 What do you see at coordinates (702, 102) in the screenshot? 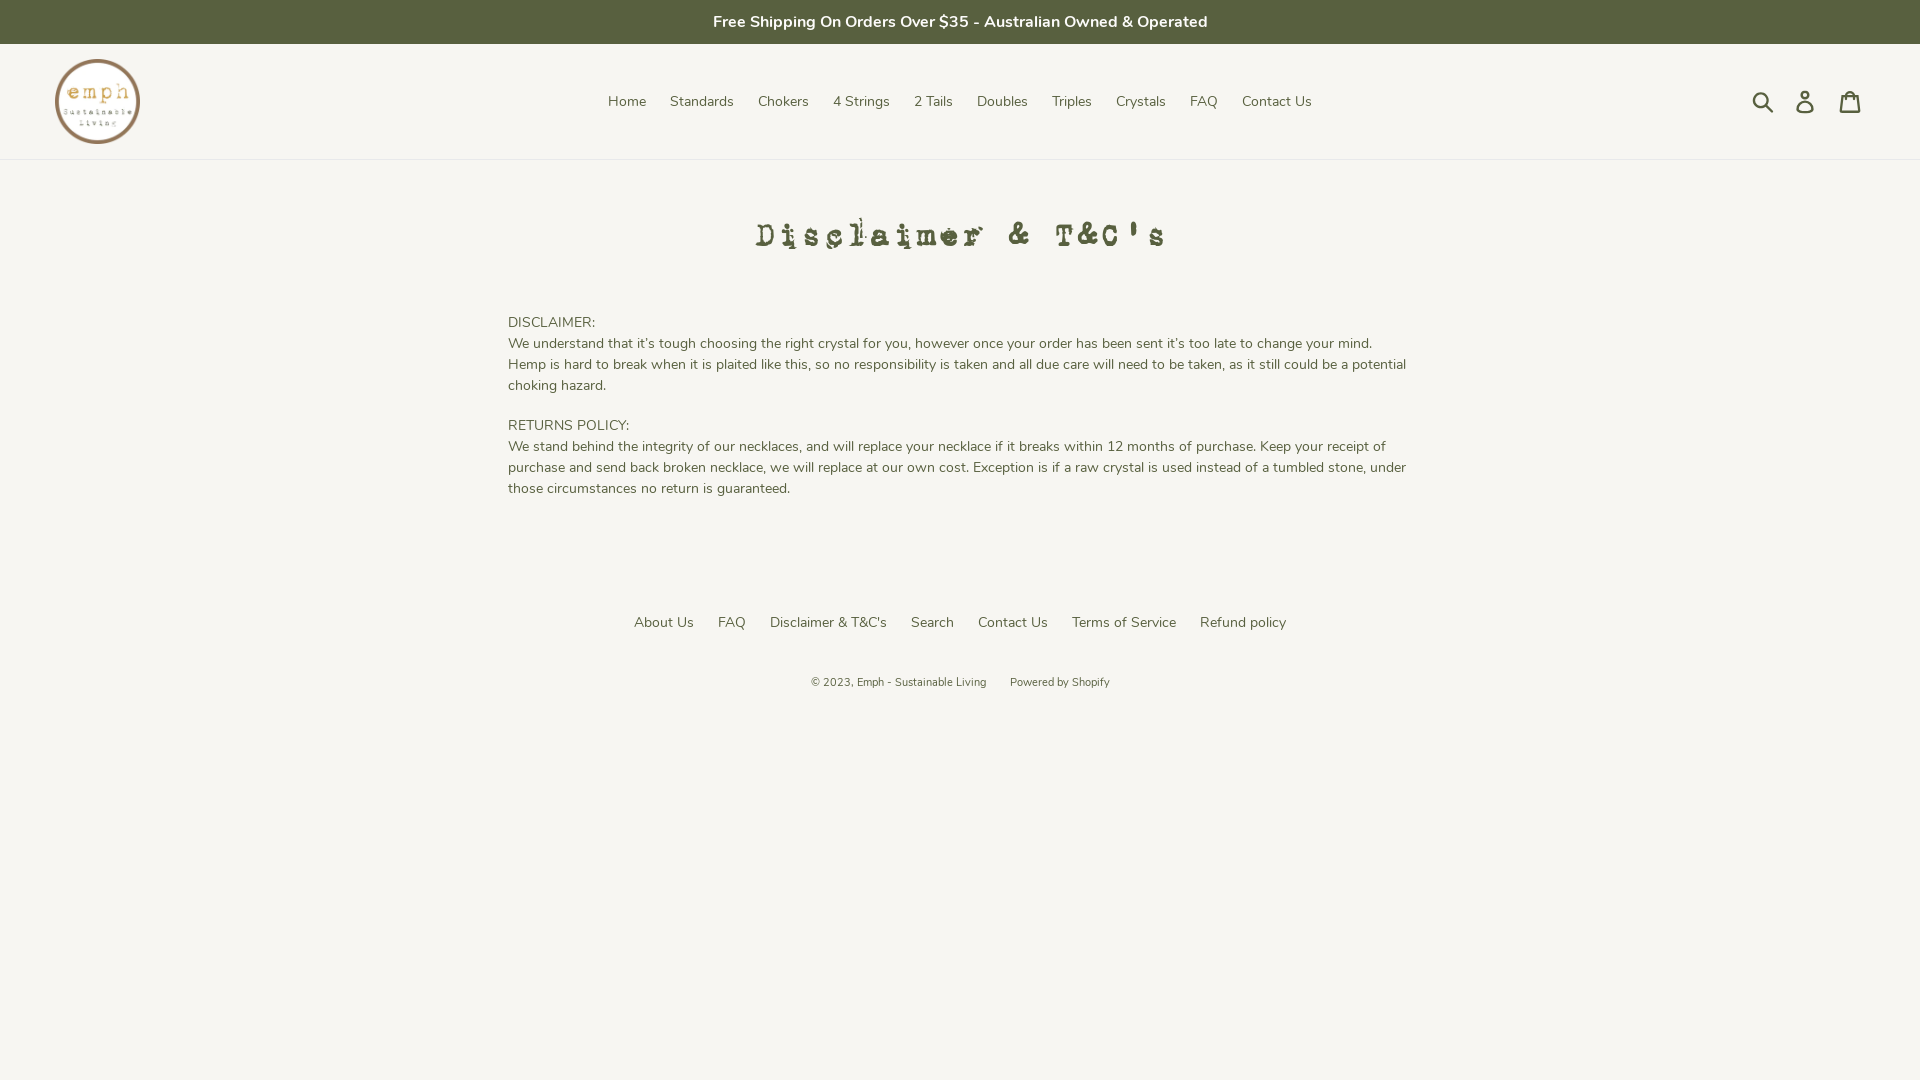
I see `Standards` at bounding box center [702, 102].